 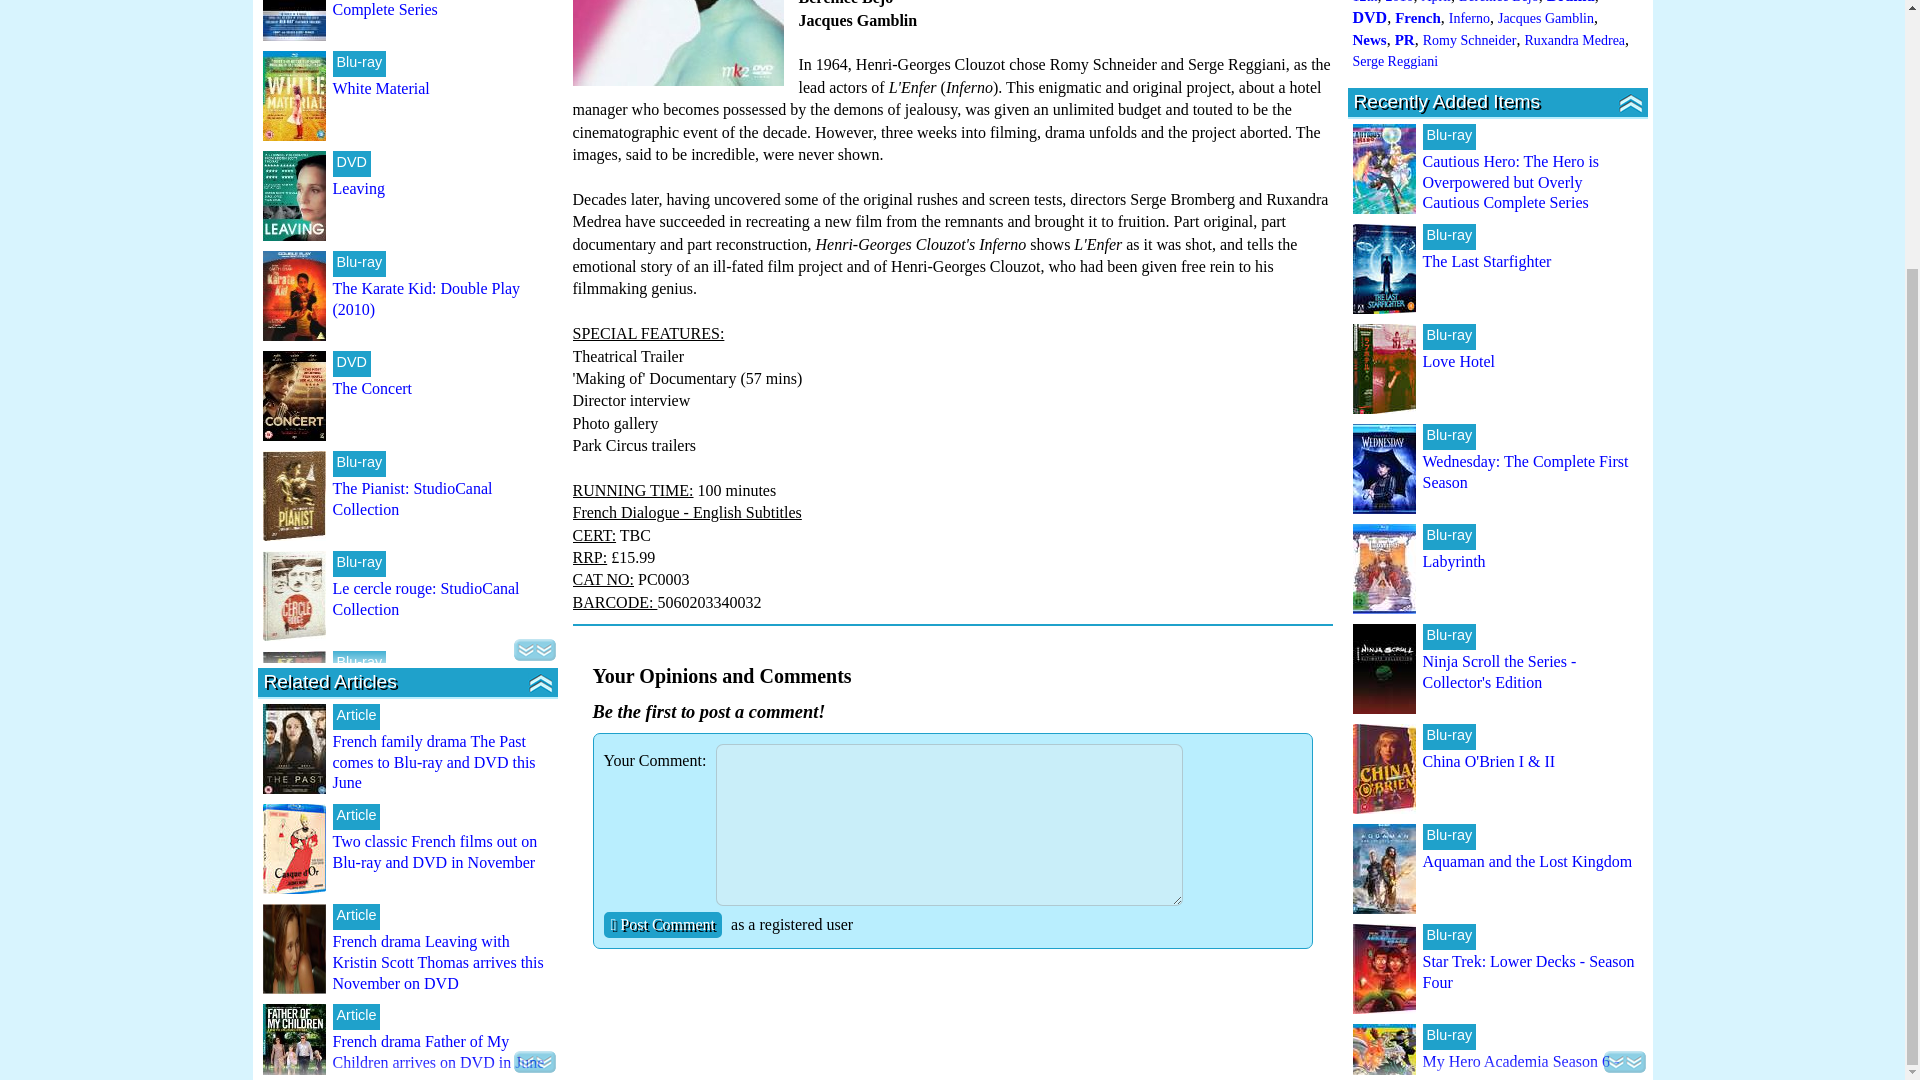 What do you see at coordinates (358, 188) in the screenshot?
I see `Leaving` at bounding box center [358, 188].